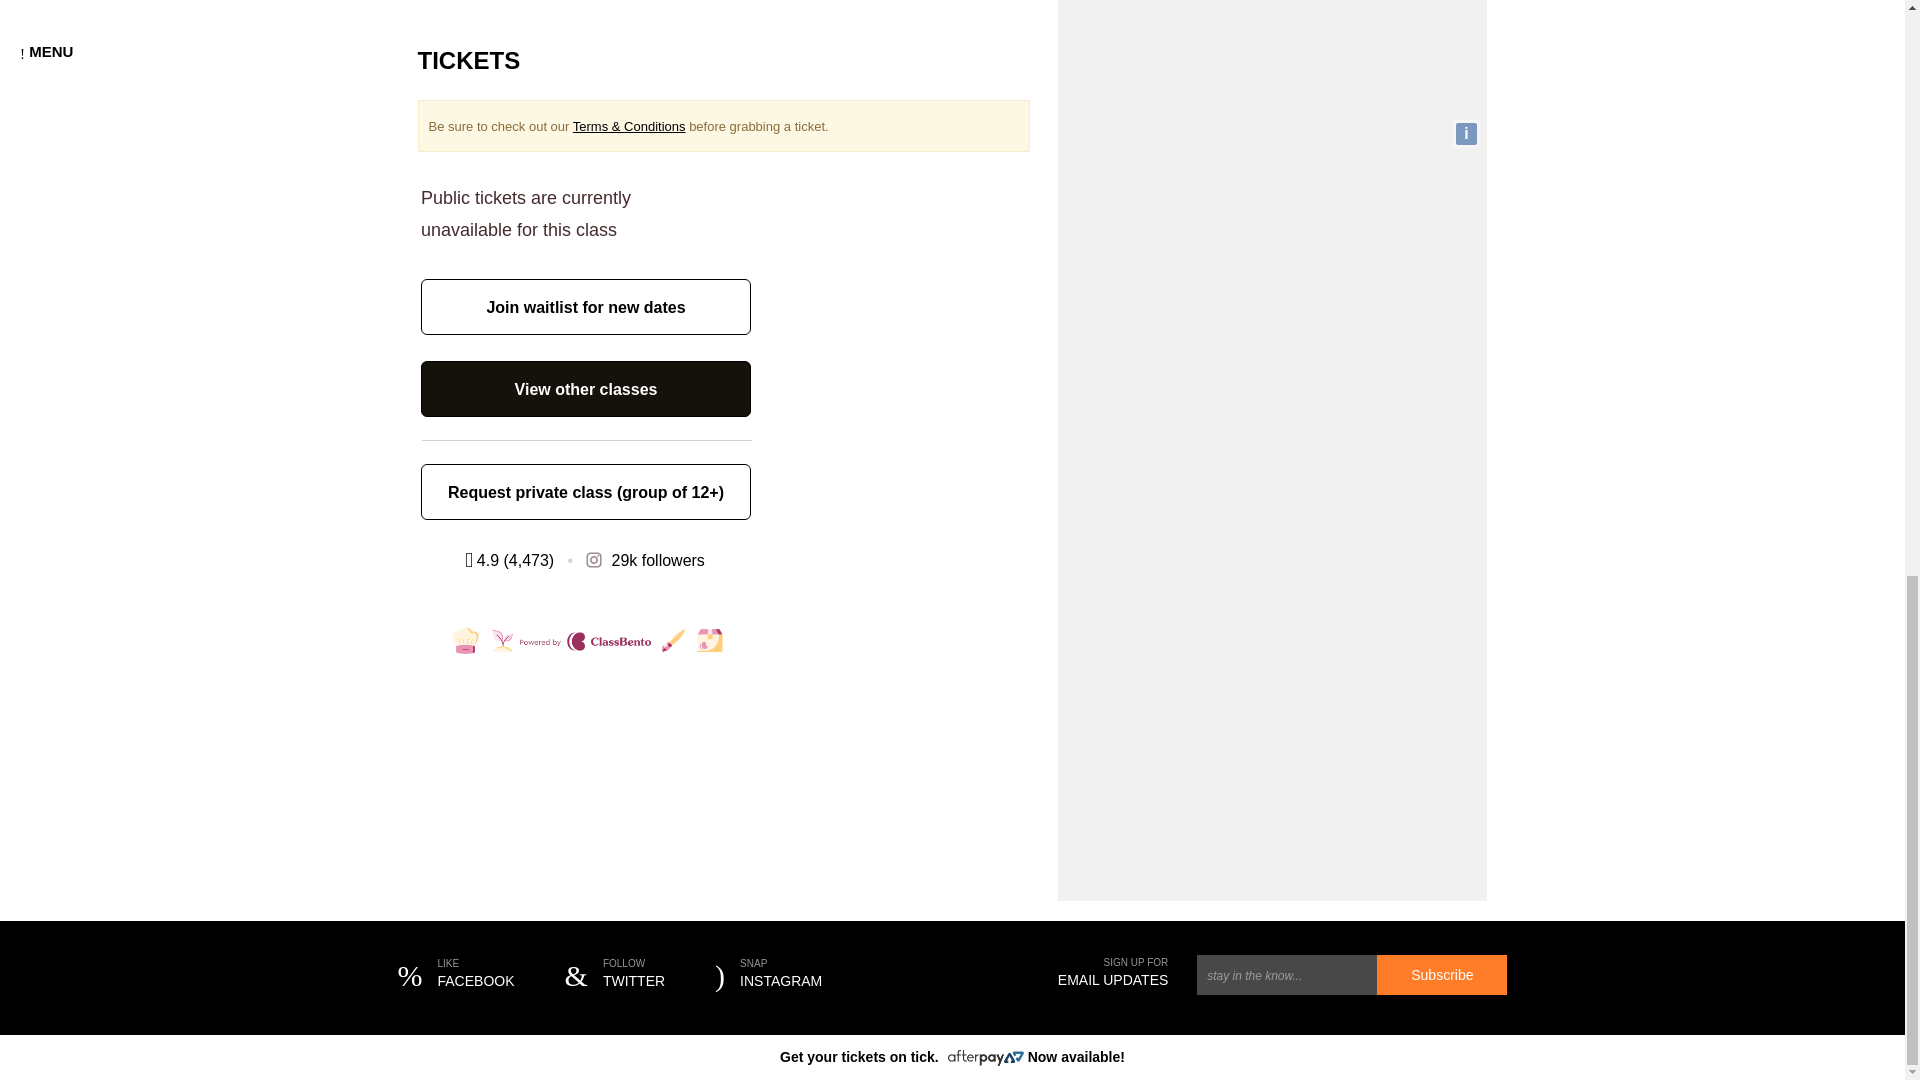  Describe the element at coordinates (615, 976) in the screenshot. I see `Subscribe` at that location.